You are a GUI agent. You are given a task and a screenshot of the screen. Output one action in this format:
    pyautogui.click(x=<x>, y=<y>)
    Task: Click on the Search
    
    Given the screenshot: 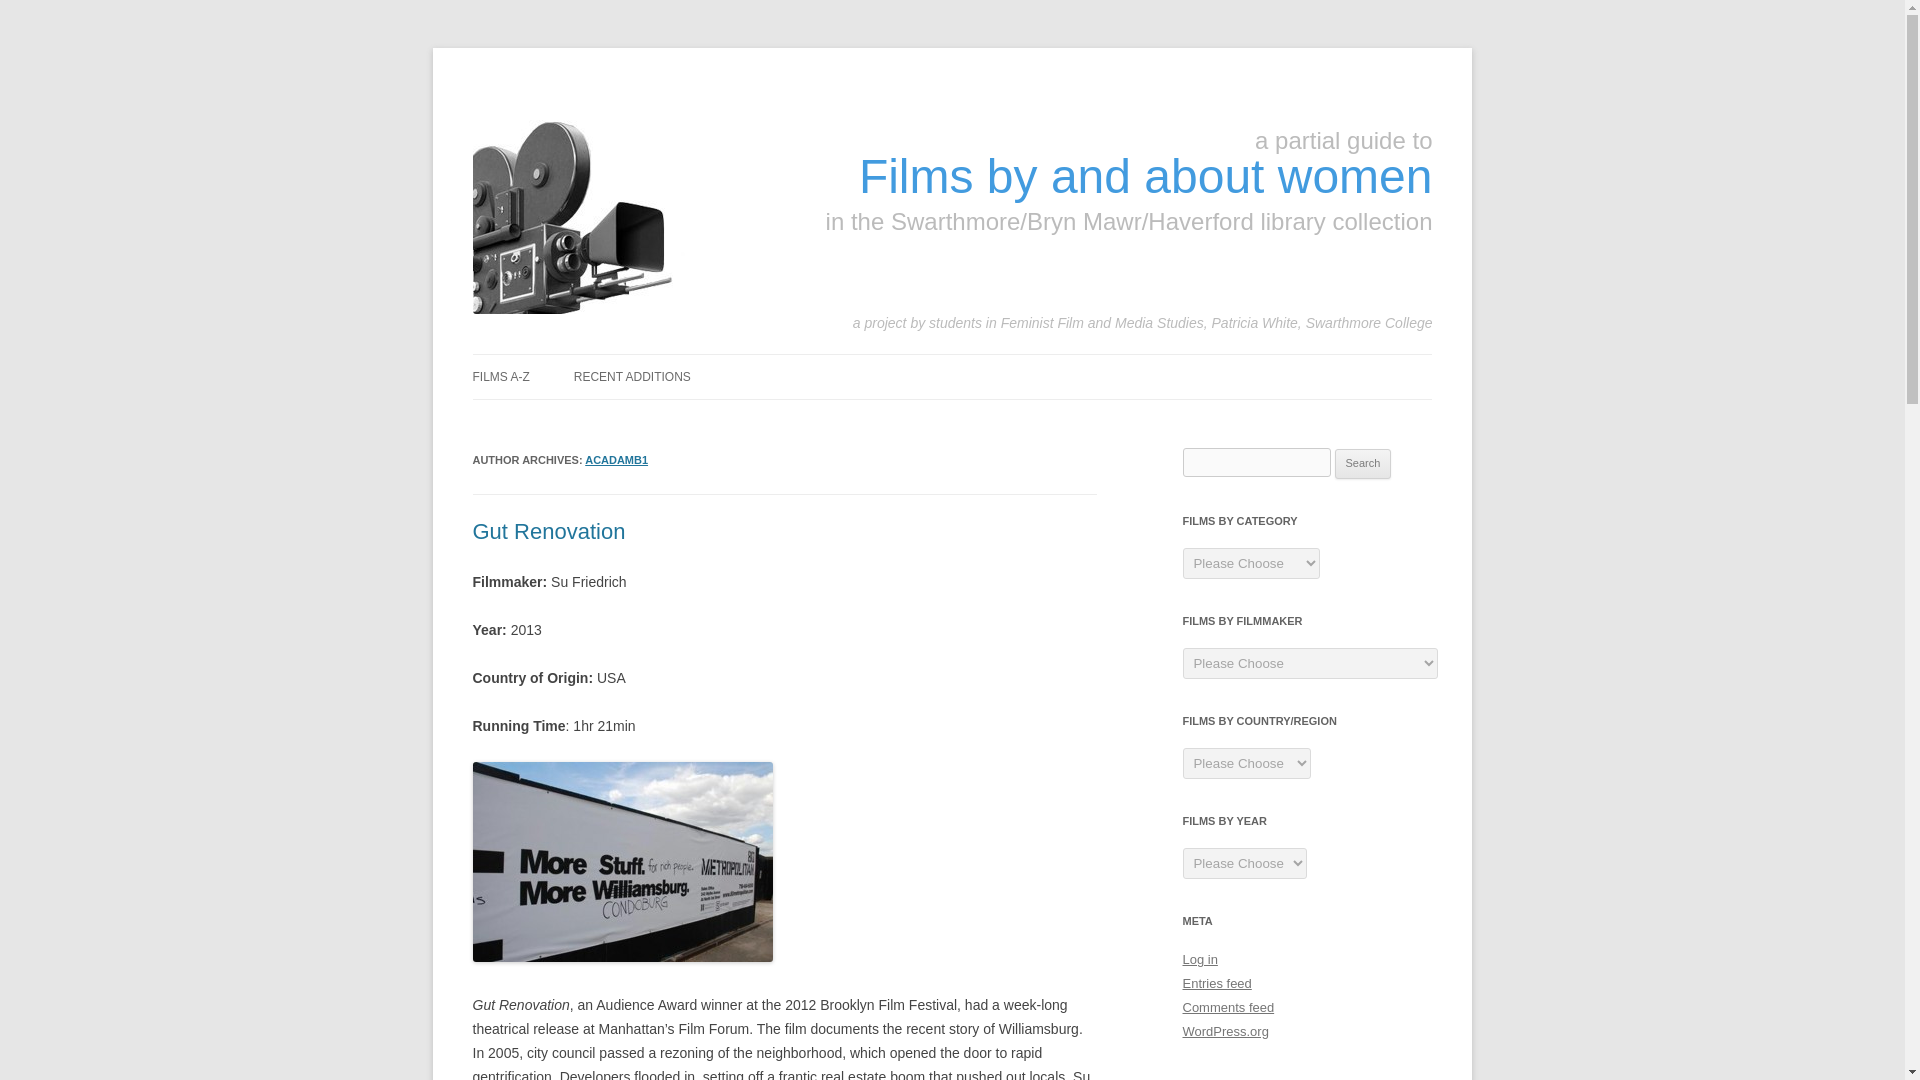 What is the action you would take?
    pyautogui.click(x=1363, y=464)
    